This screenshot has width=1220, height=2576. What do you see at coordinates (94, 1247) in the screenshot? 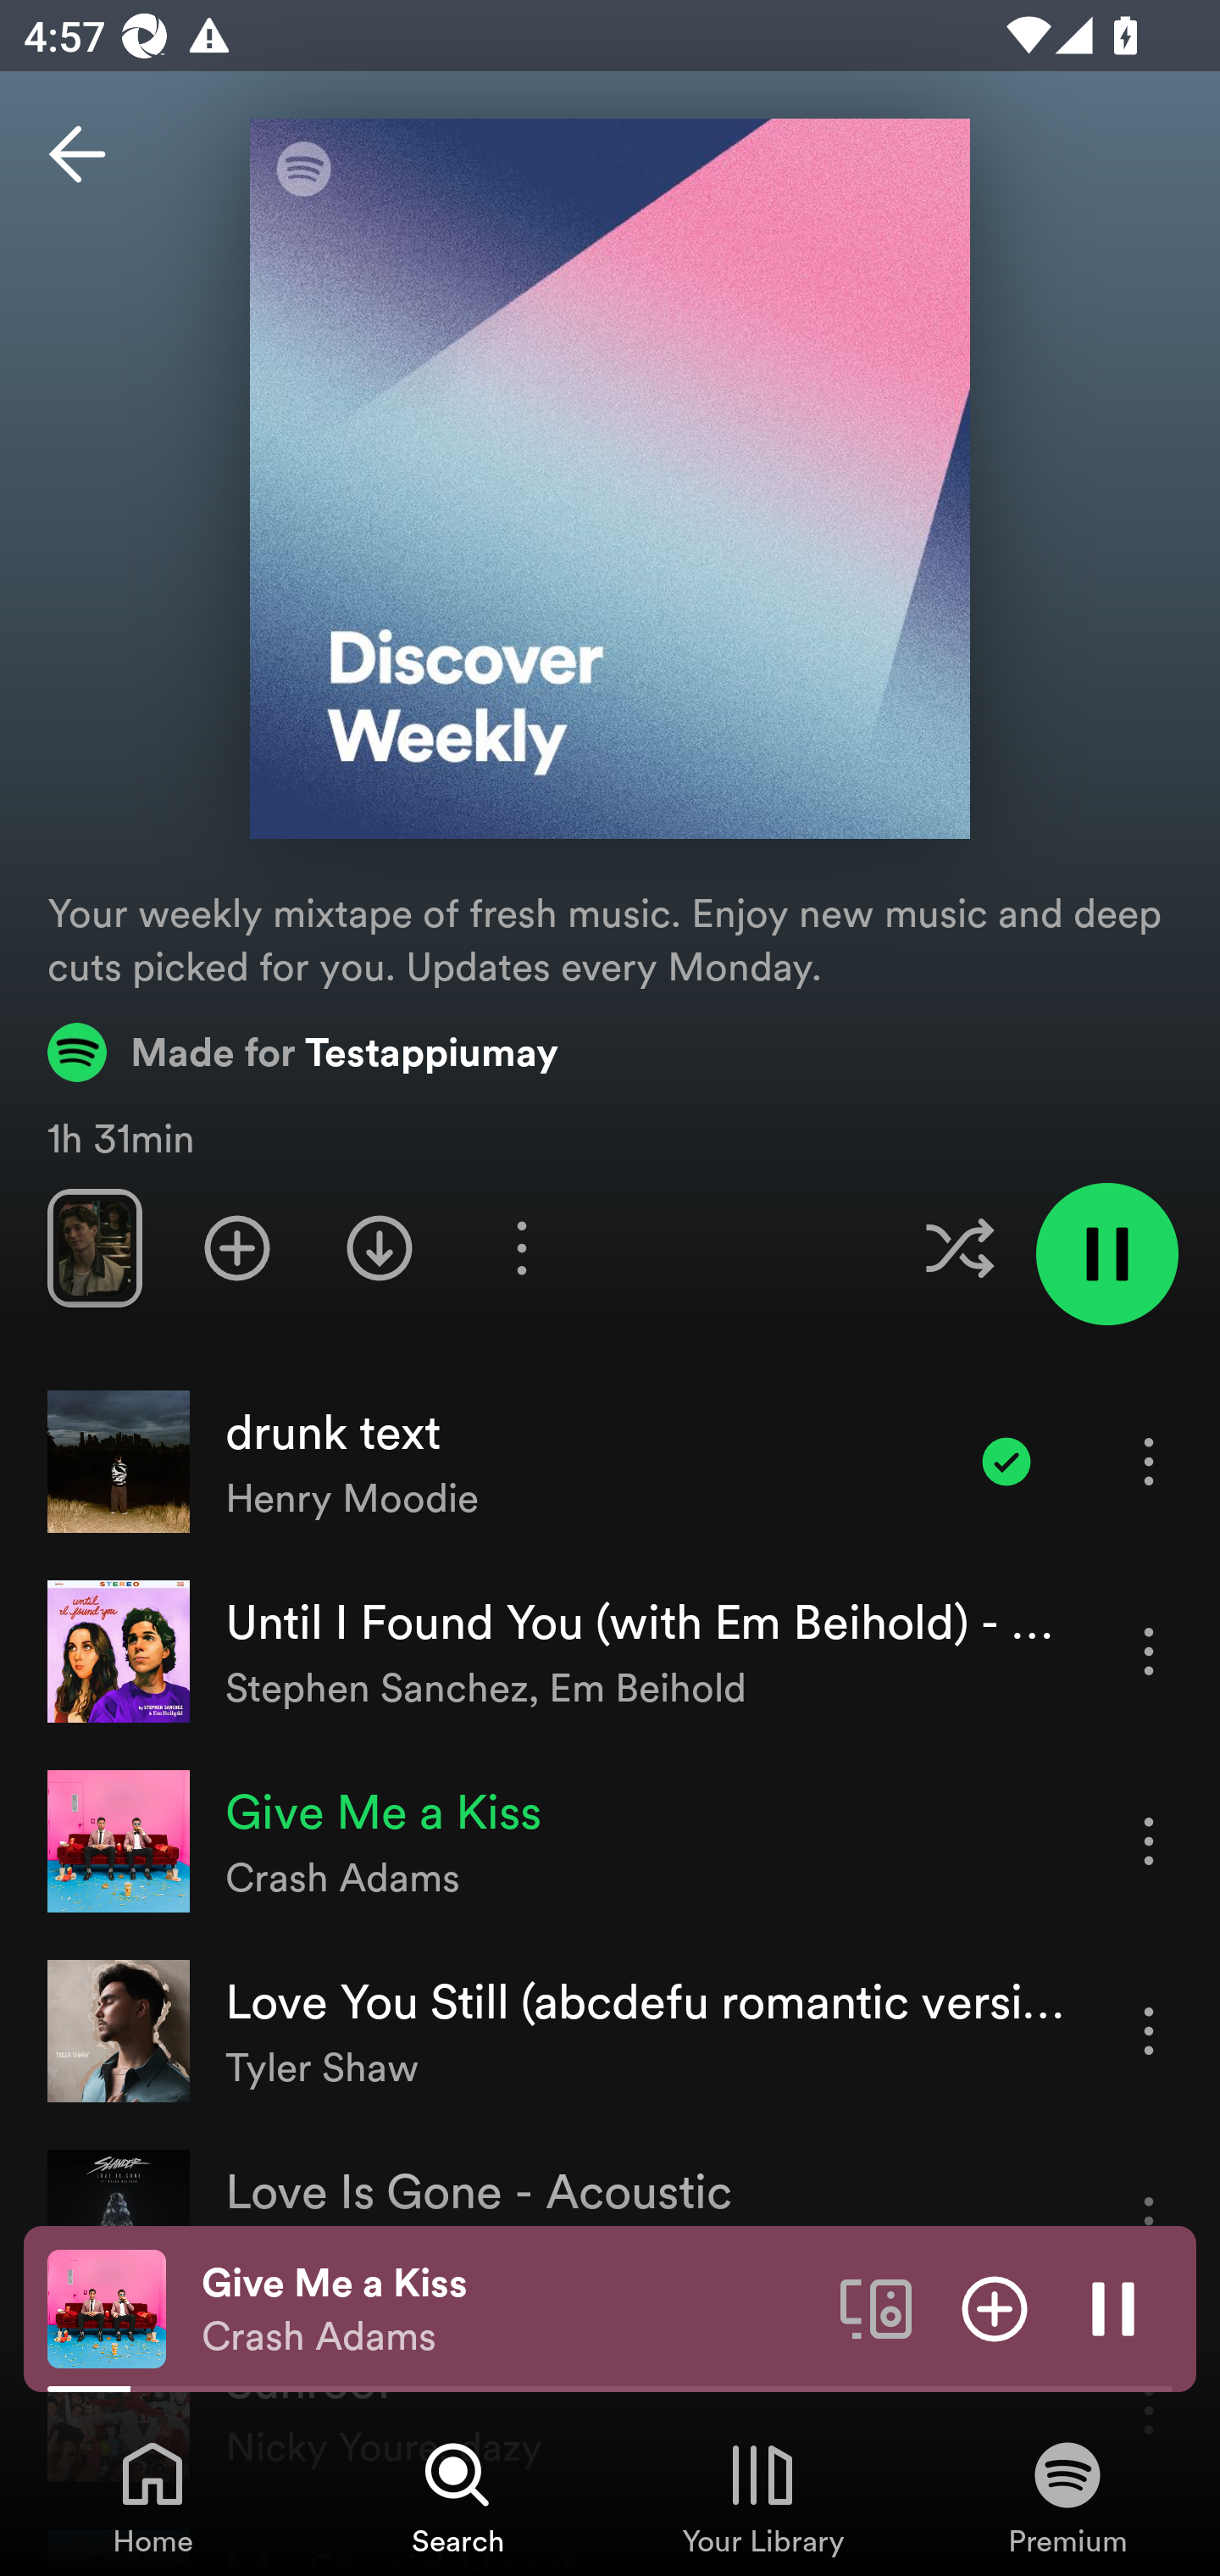
I see `Swipe through previews of tracks in this playlist.` at bounding box center [94, 1247].